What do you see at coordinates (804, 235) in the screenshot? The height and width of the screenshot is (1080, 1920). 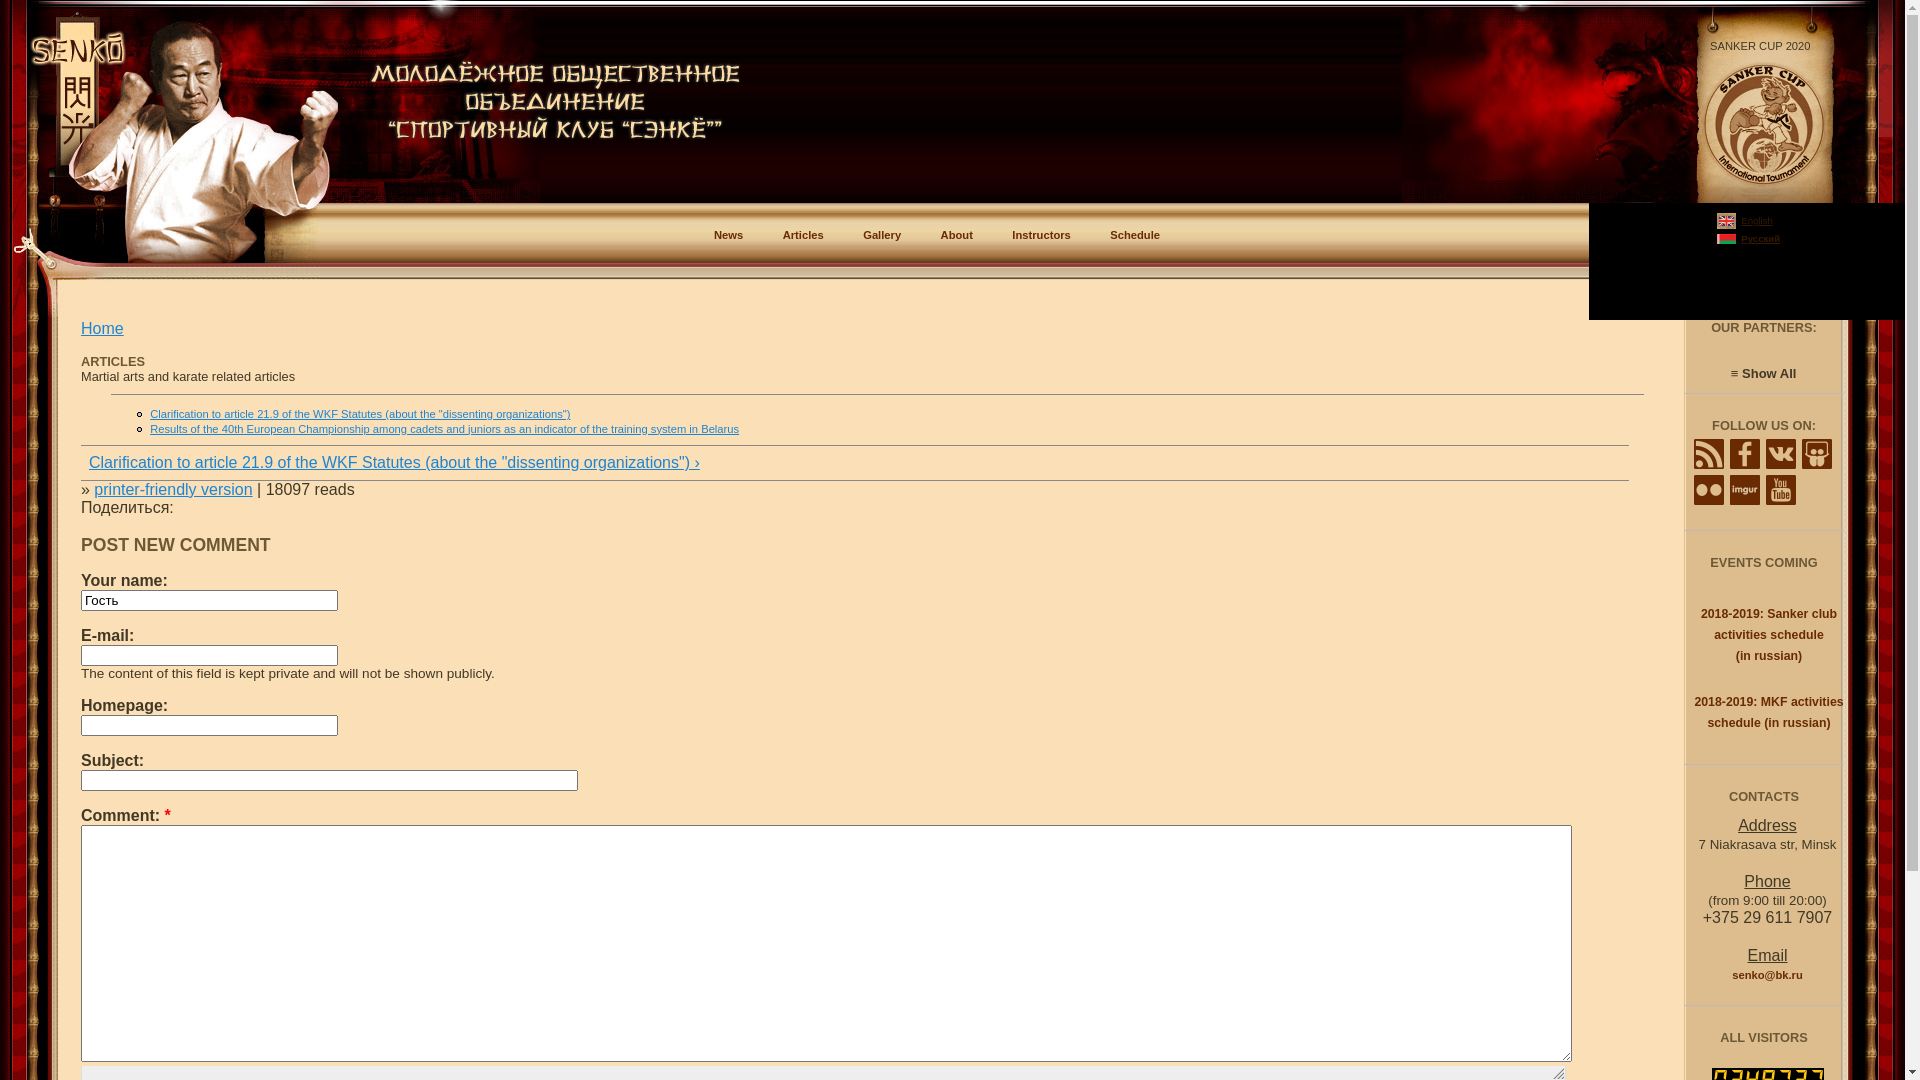 I see `Articles` at bounding box center [804, 235].